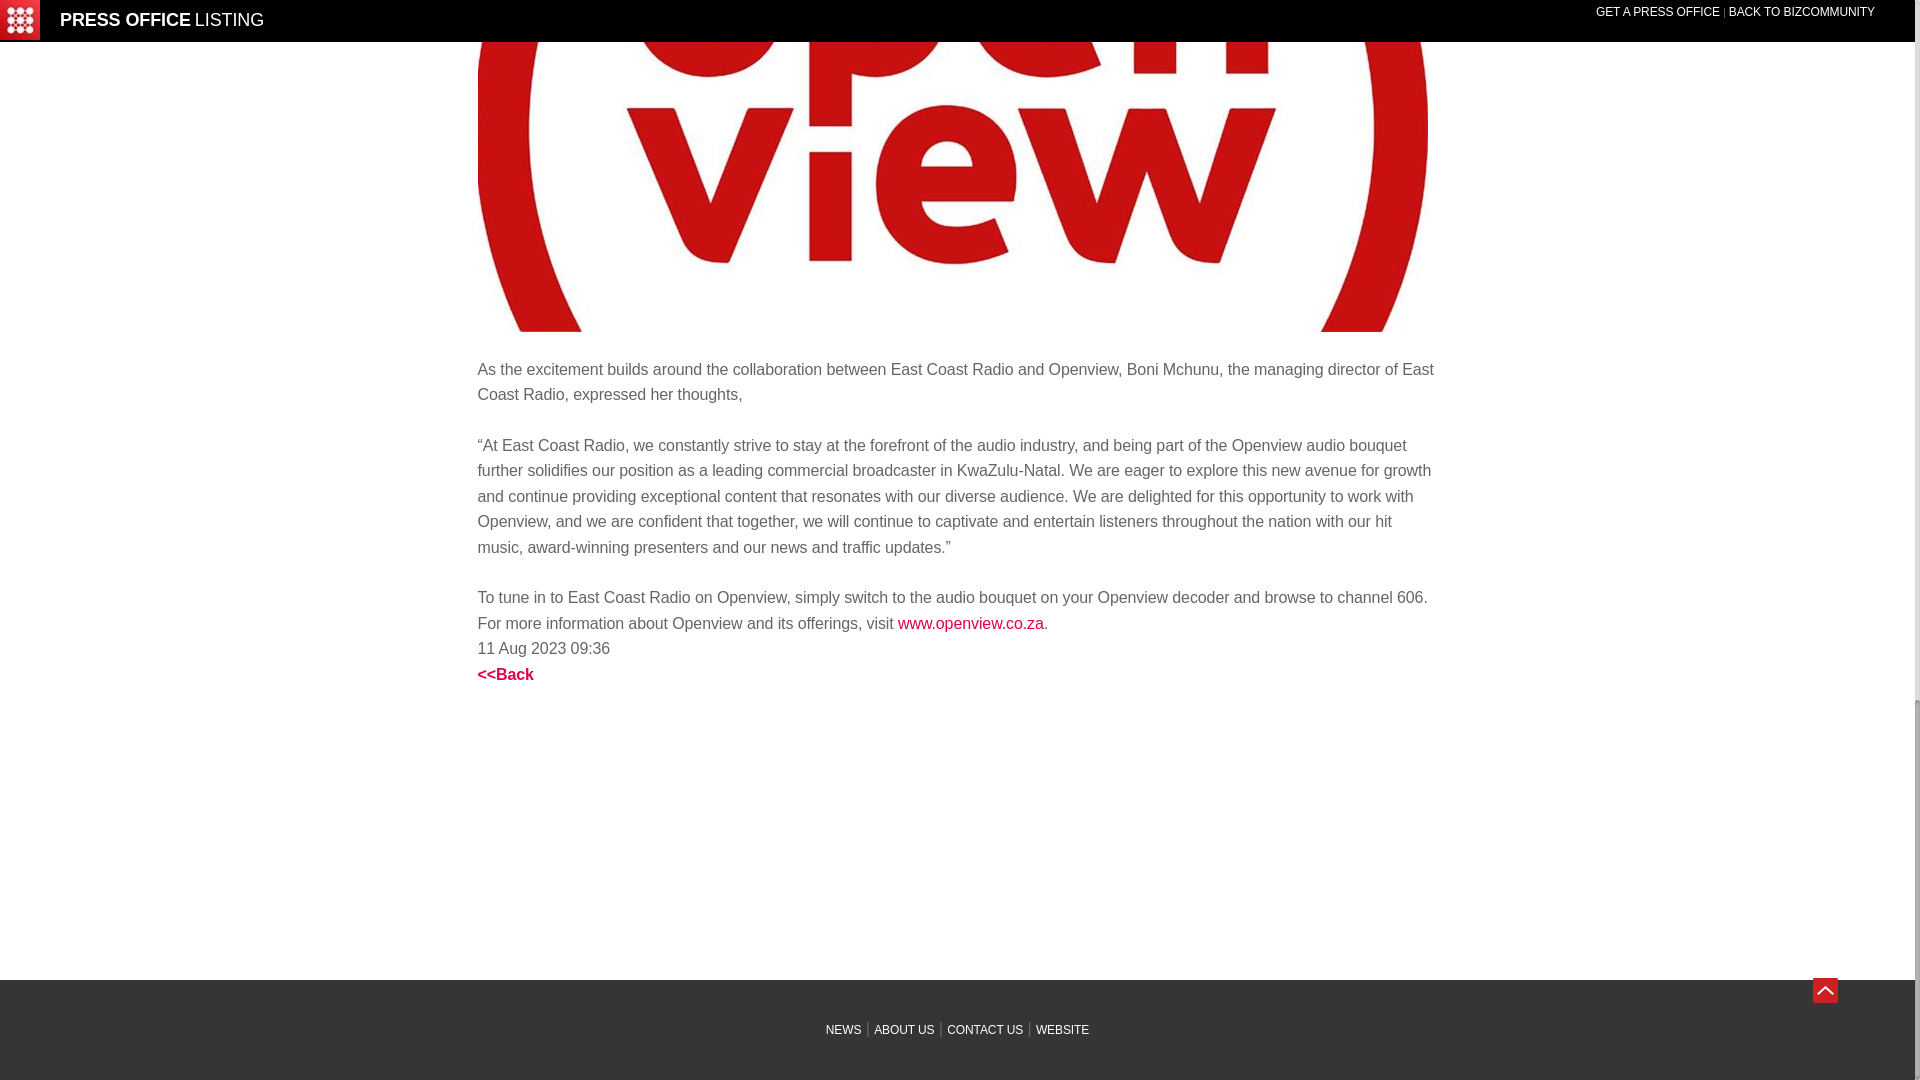 This screenshot has width=1920, height=1080. What do you see at coordinates (971, 622) in the screenshot?
I see `www.openview.co.za` at bounding box center [971, 622].